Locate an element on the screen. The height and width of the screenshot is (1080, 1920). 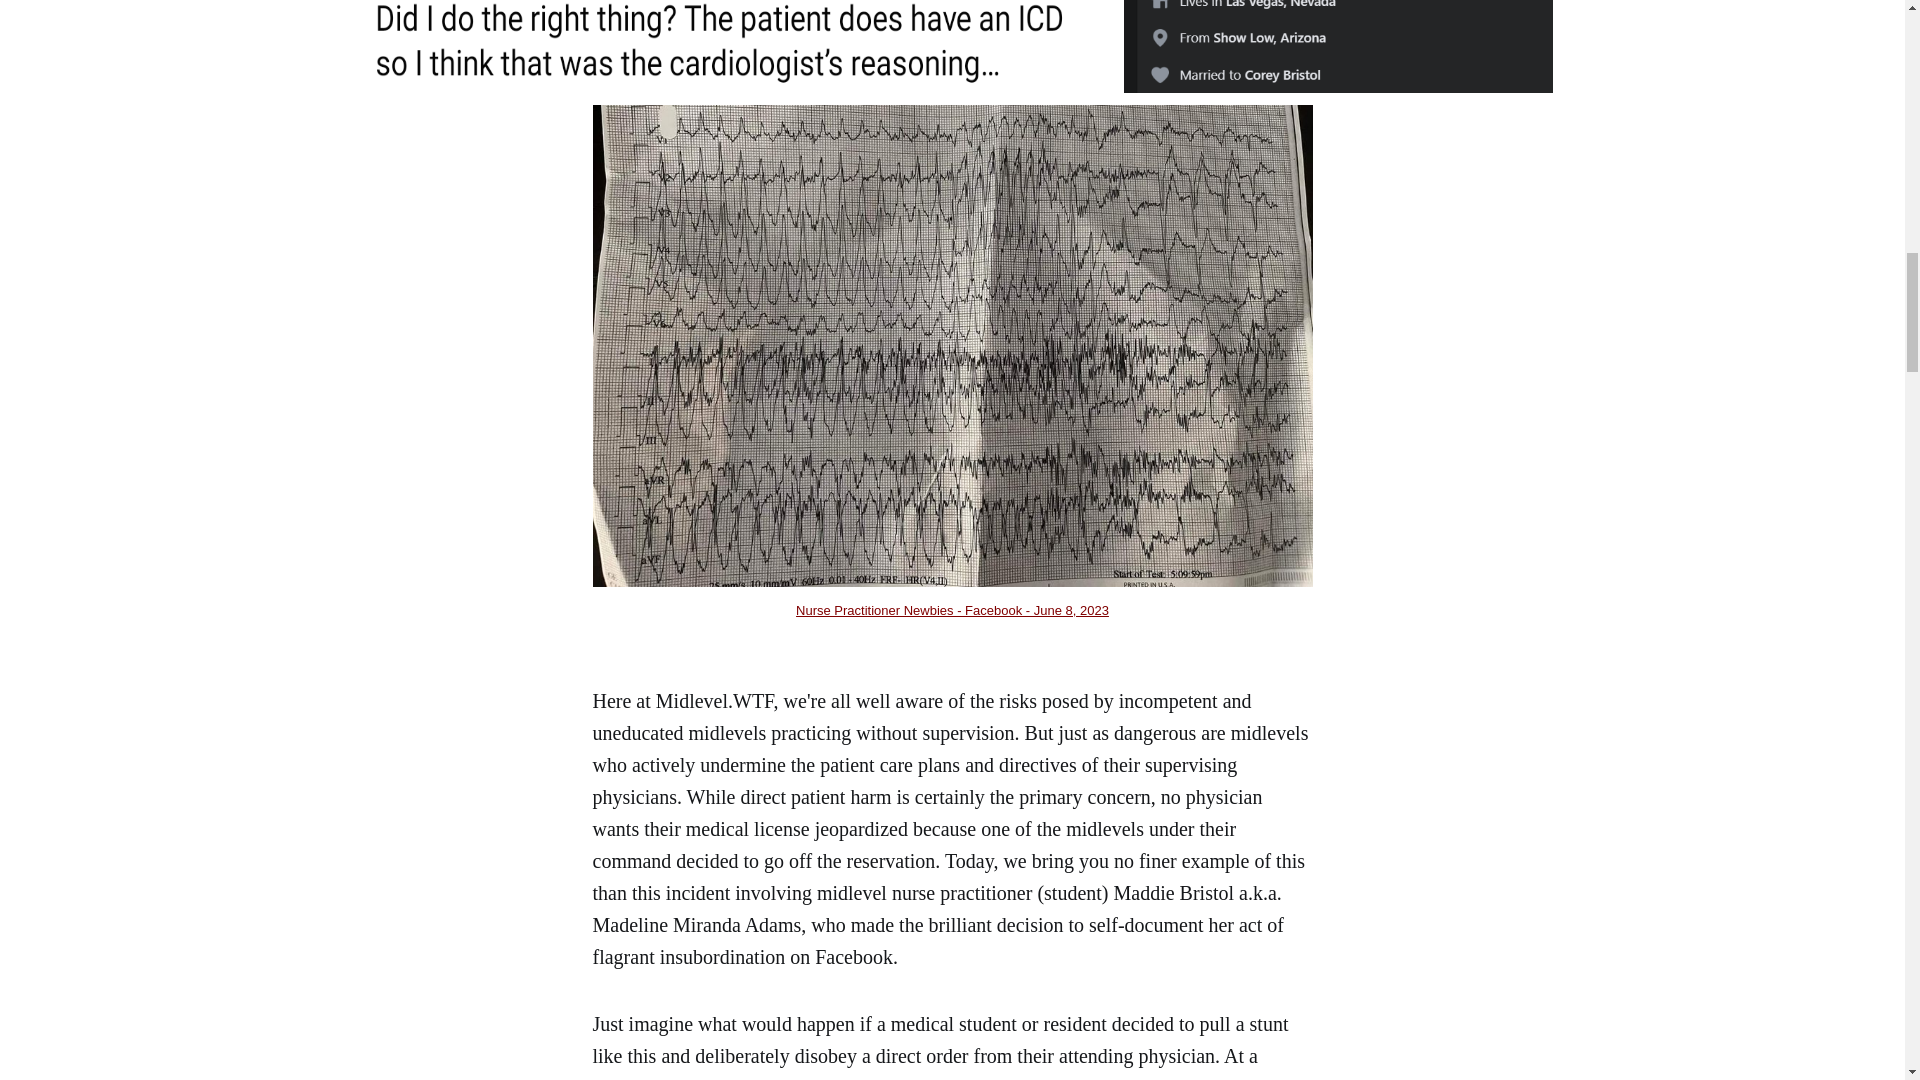
Nurse Practitioner Newbies - Facebook - June 8, 2023 is located at coordinates (952, 610).